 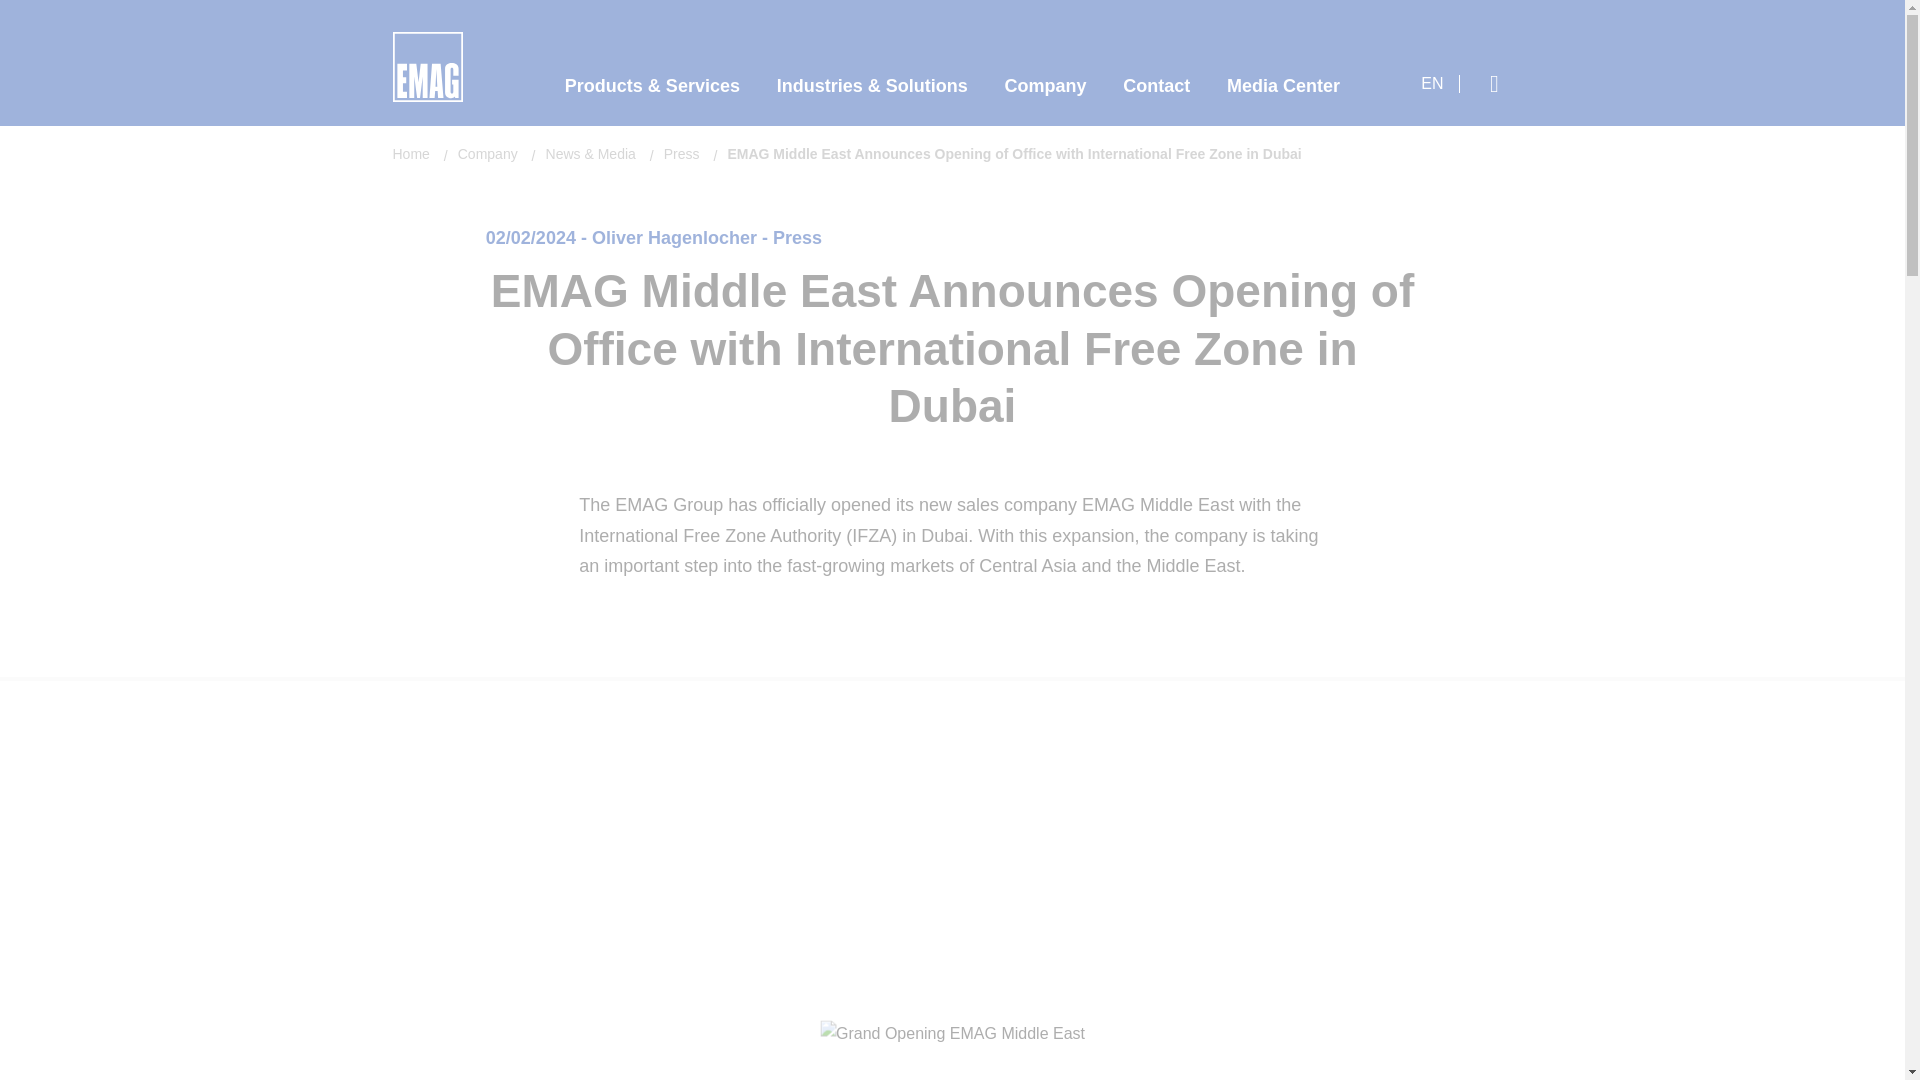 What do you see at coordinates (1156, 86) in the screenshot?
I see `Contact` at bounding box center [1156, 86].